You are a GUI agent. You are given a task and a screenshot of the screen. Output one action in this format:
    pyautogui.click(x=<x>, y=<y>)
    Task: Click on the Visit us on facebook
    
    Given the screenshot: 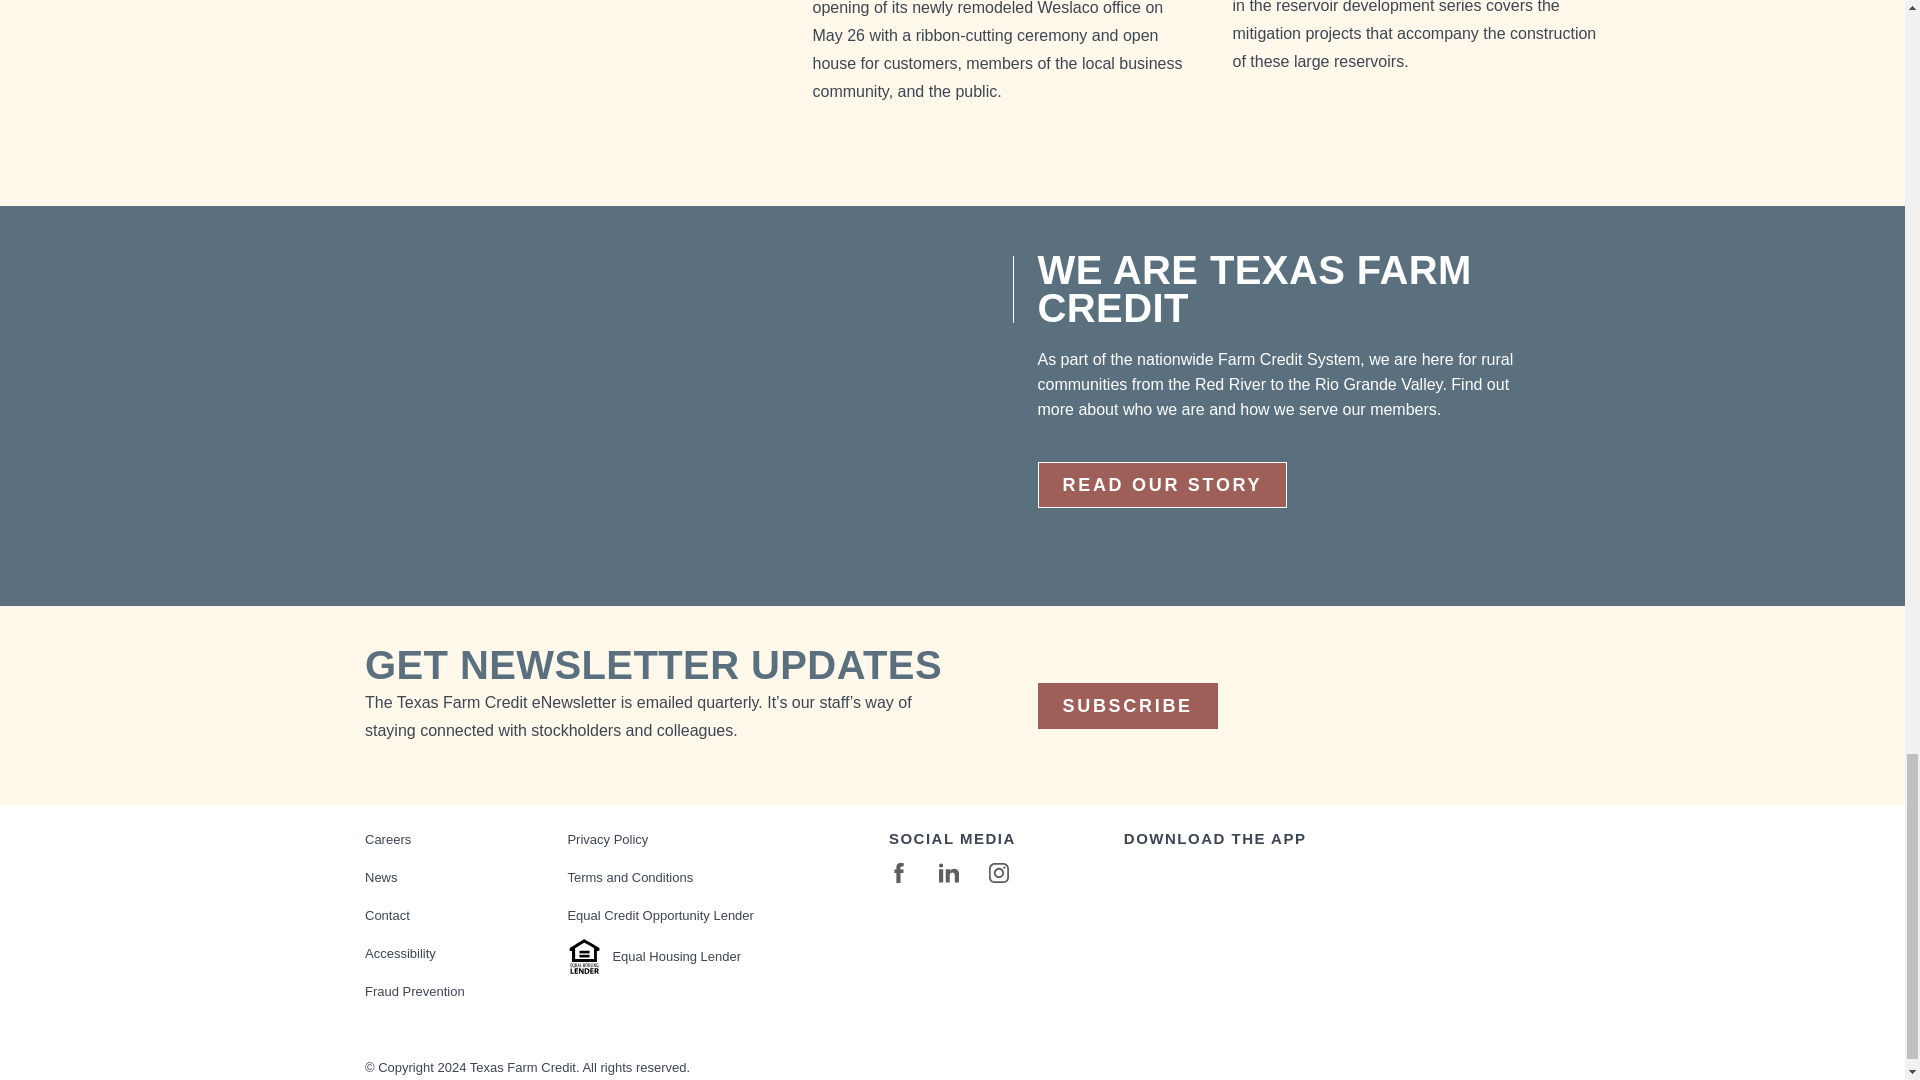 What is the action you would take?
    pyautogui.click(x=898, y=877)
    